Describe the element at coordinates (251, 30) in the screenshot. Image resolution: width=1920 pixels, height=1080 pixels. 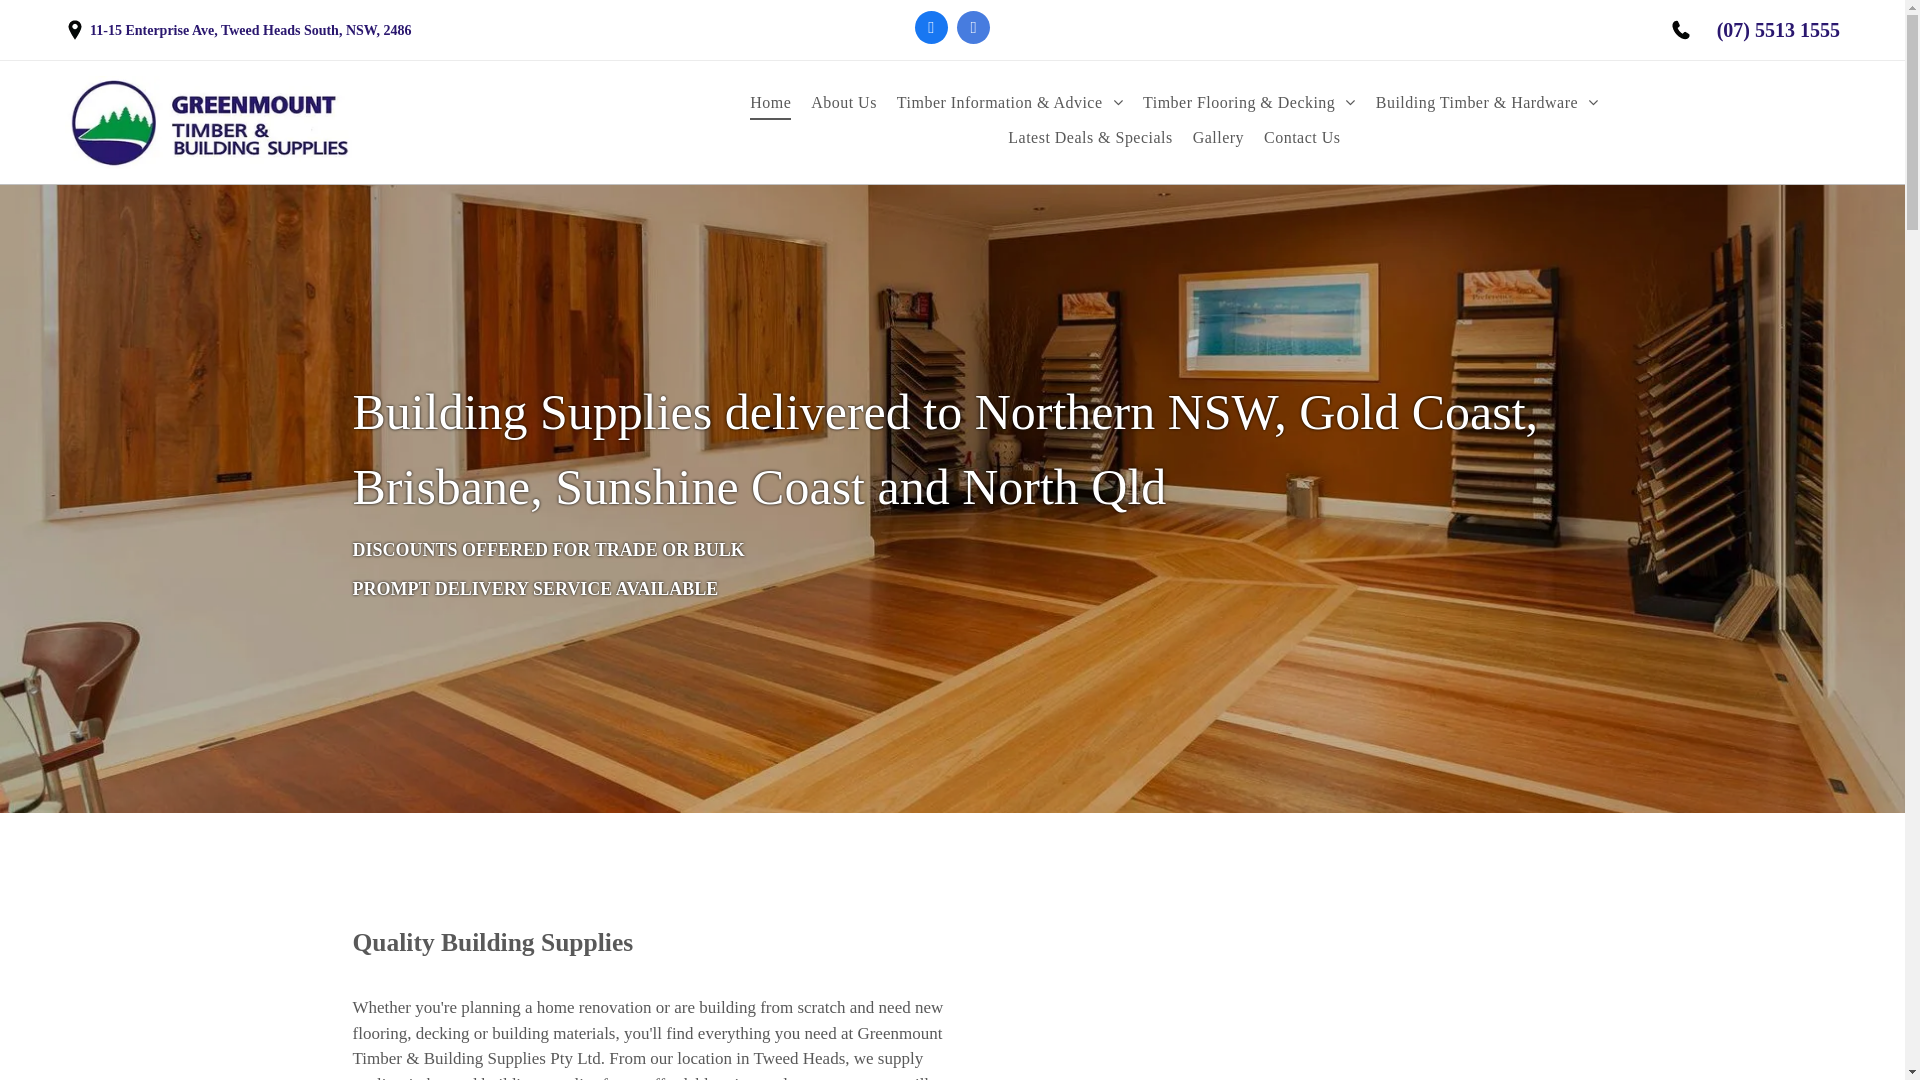
I see `11-15 Enterprise Ave, Tweed Heads South, NSW, 2486` at that location.